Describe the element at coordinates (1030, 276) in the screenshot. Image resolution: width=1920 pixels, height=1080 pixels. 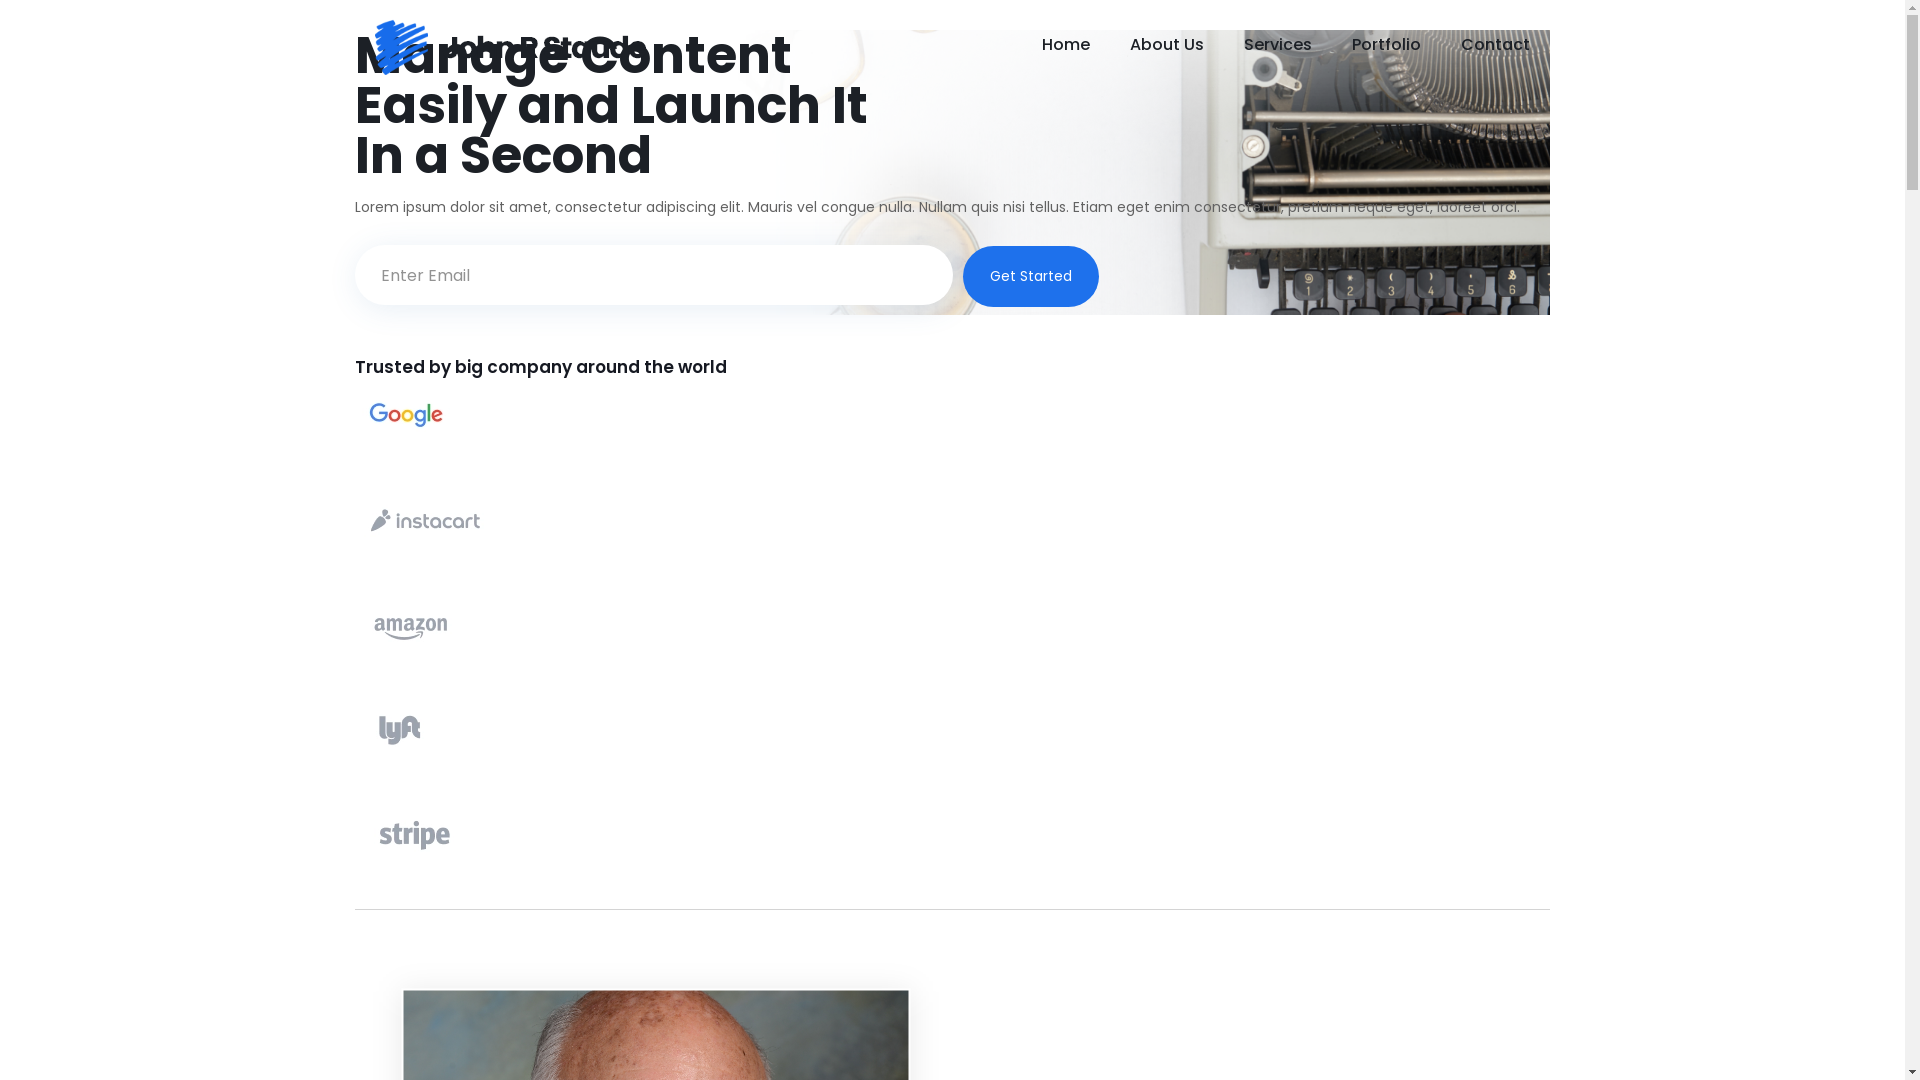
I see `Get Started` at that location.